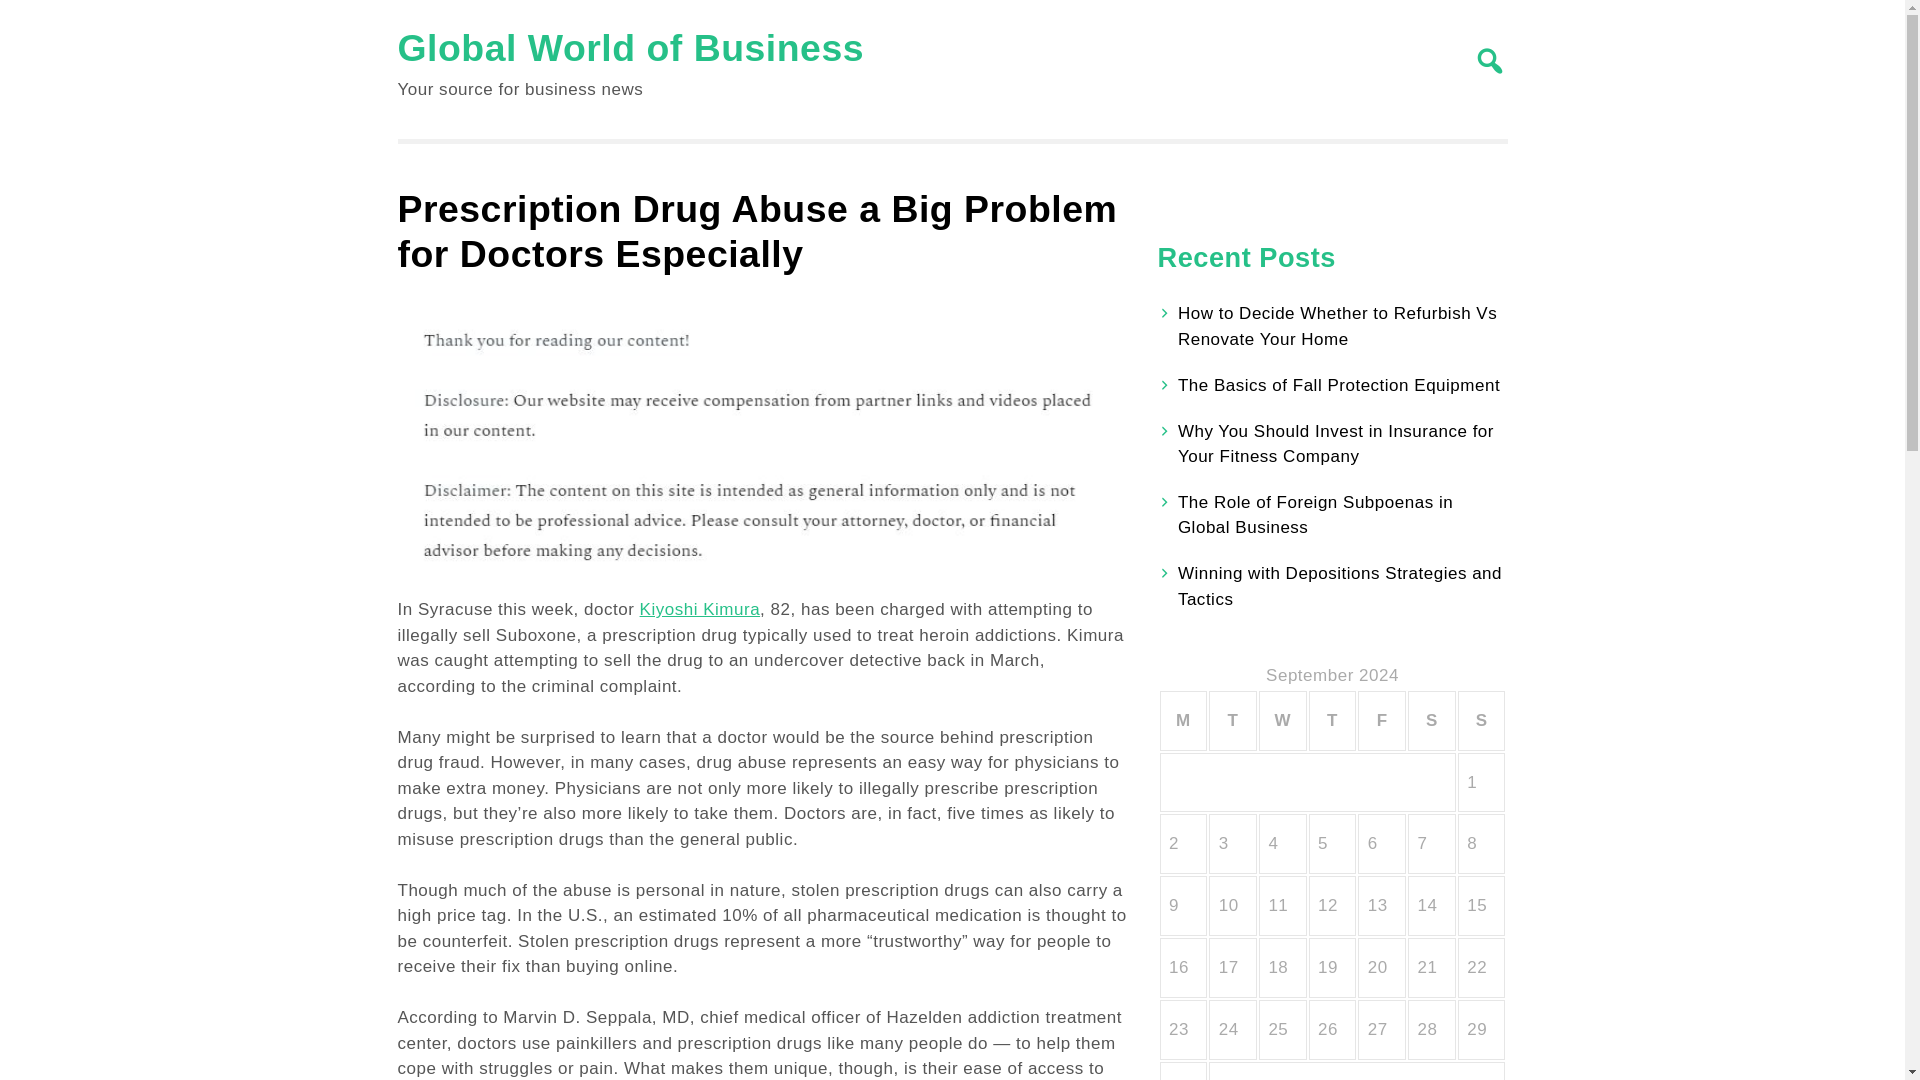  What do you see at coordinates (1336, 444) in the screenshot?
I see `Why You Should Invest in Insurance for Your Fitness Company` at bounding box center [1336, 444].